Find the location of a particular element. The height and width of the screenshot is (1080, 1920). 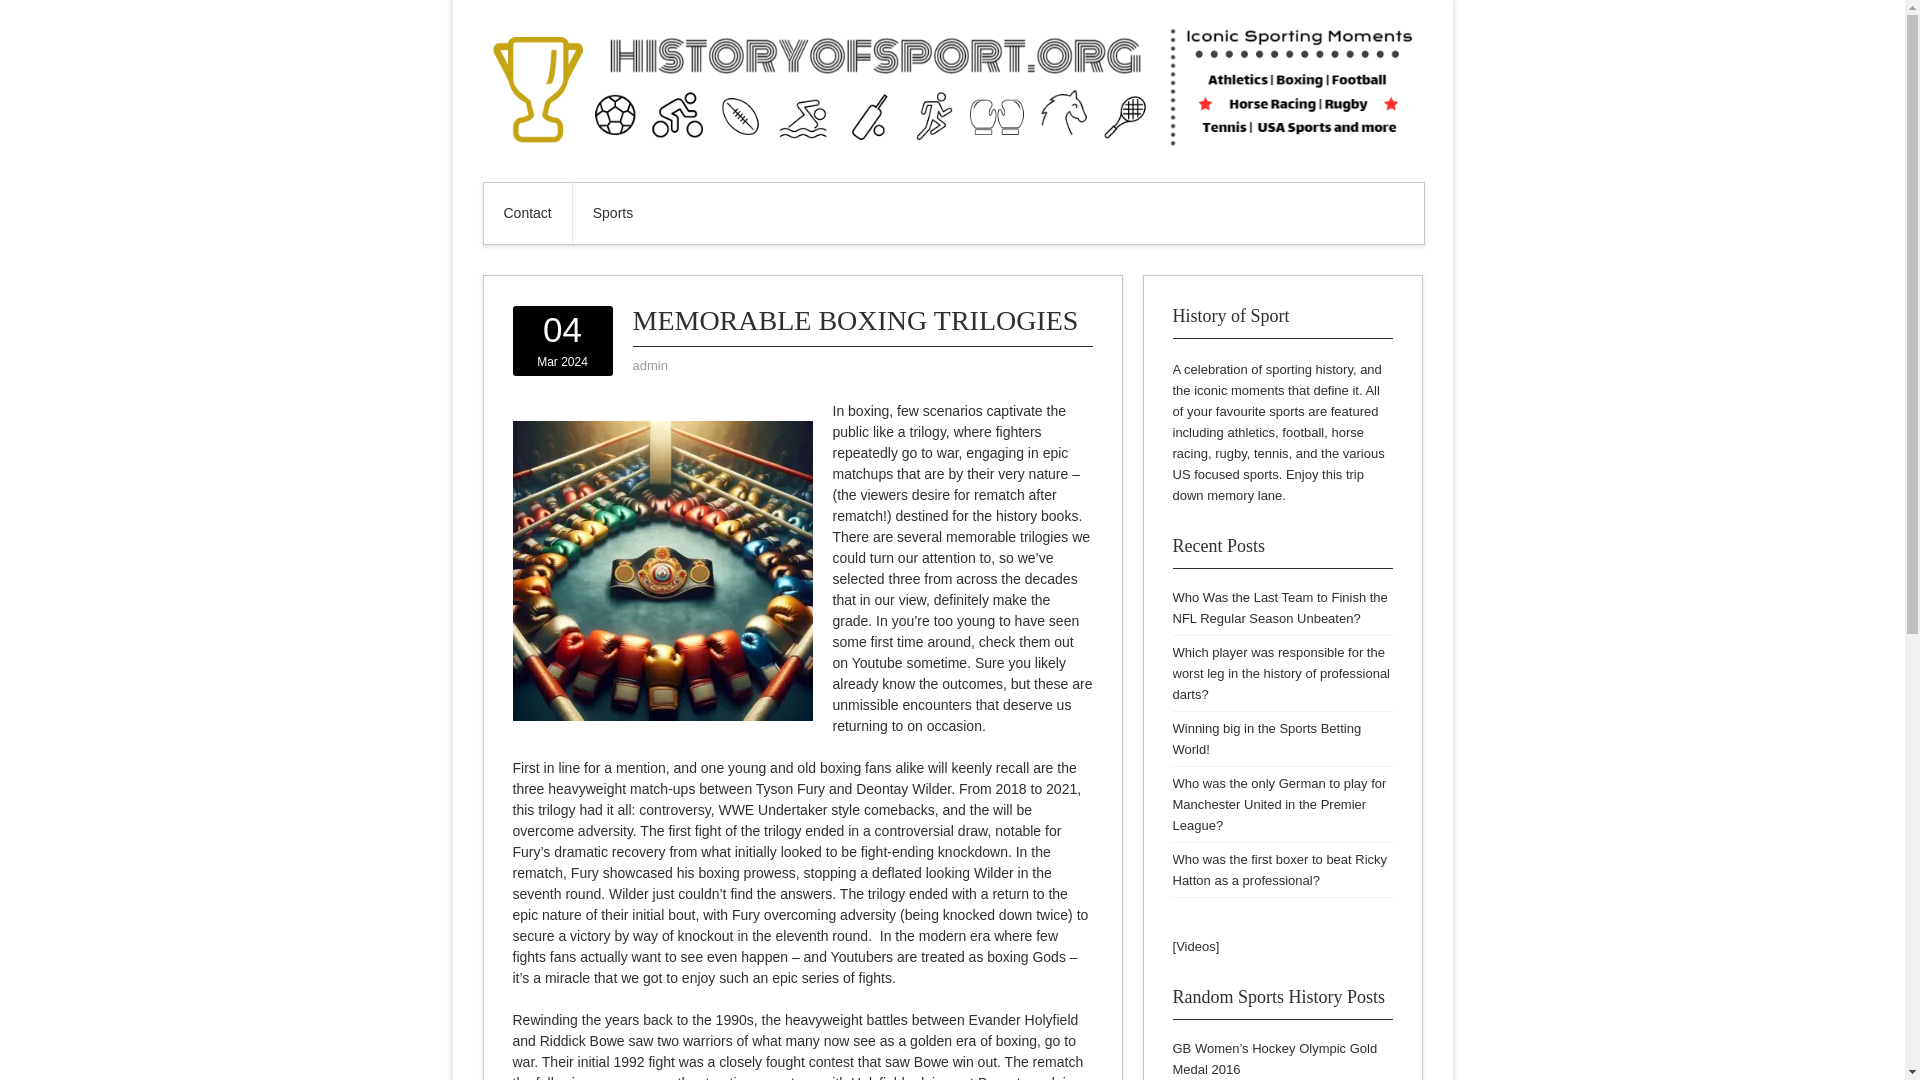

by admin is located at coordinates (648, 364).